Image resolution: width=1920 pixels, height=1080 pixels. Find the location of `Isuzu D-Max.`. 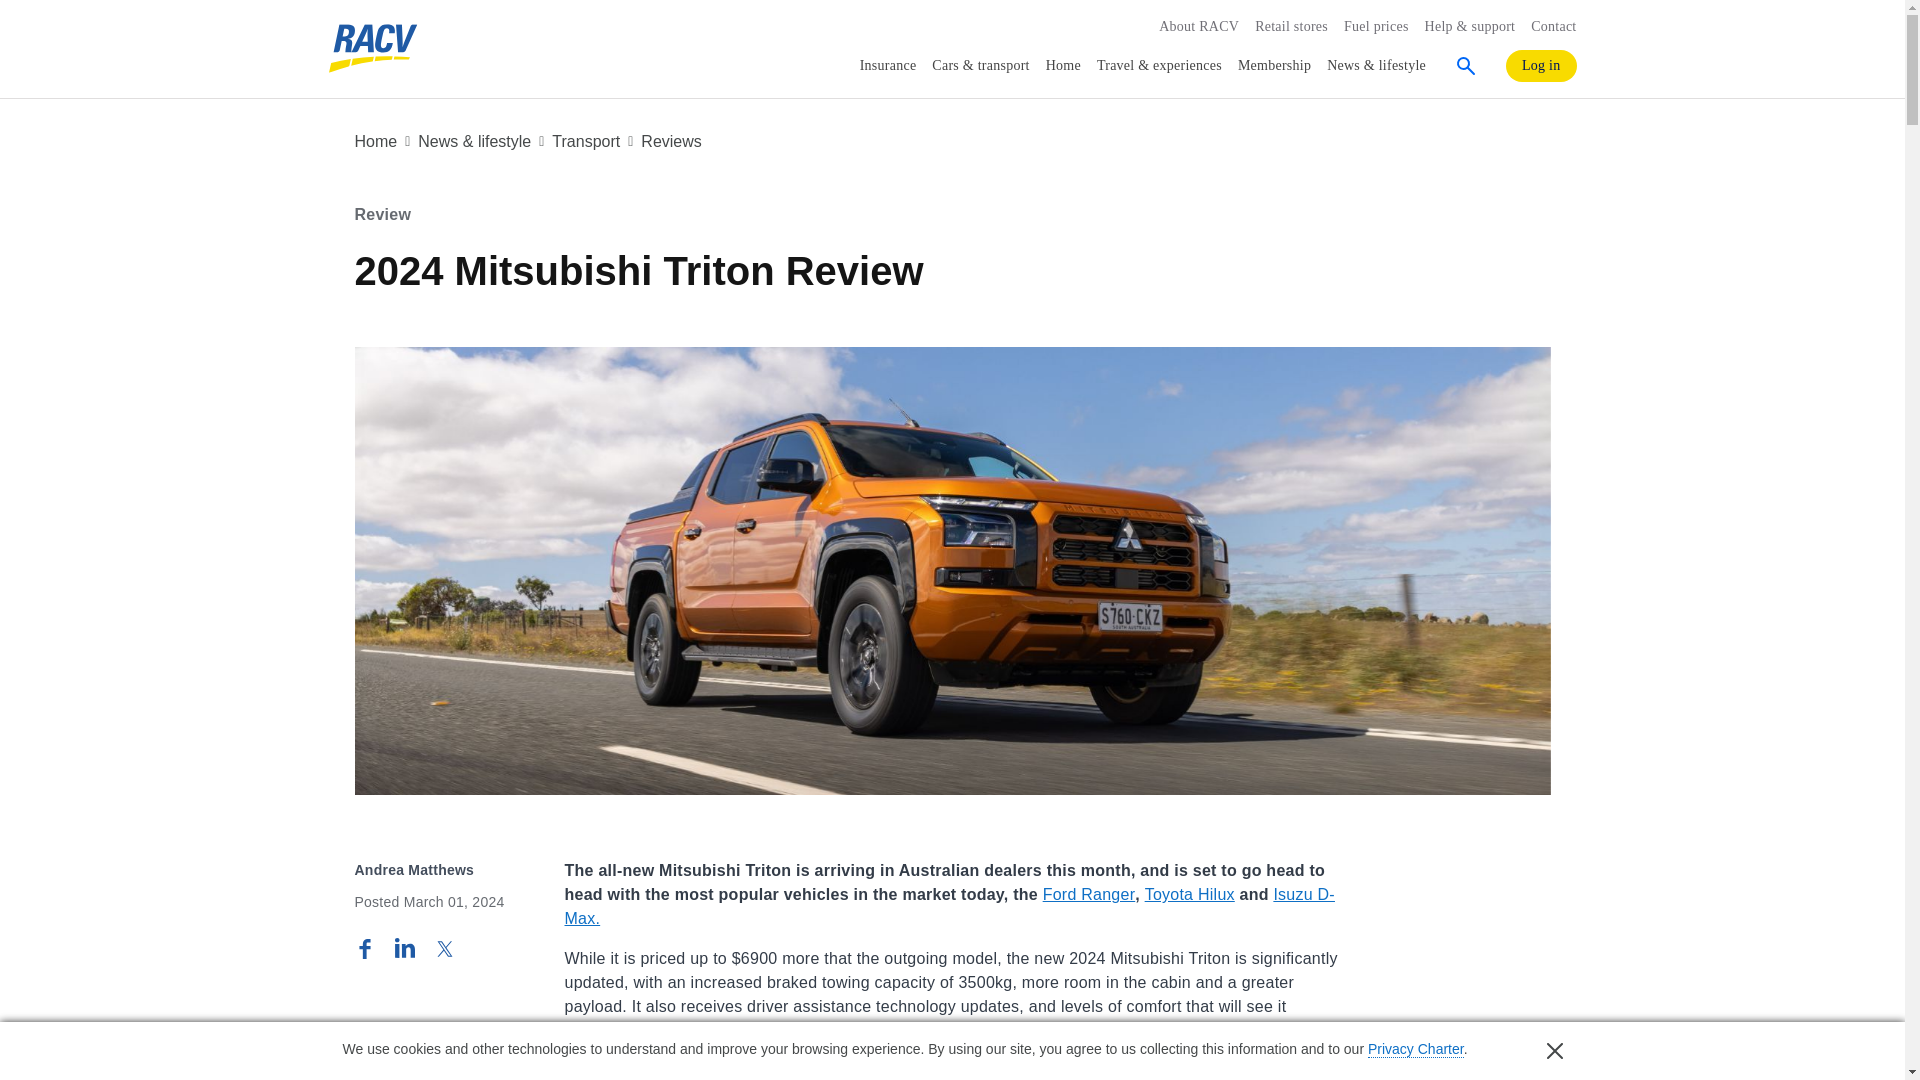

Isuzu D-Max. is located at coordinates (949, 906).